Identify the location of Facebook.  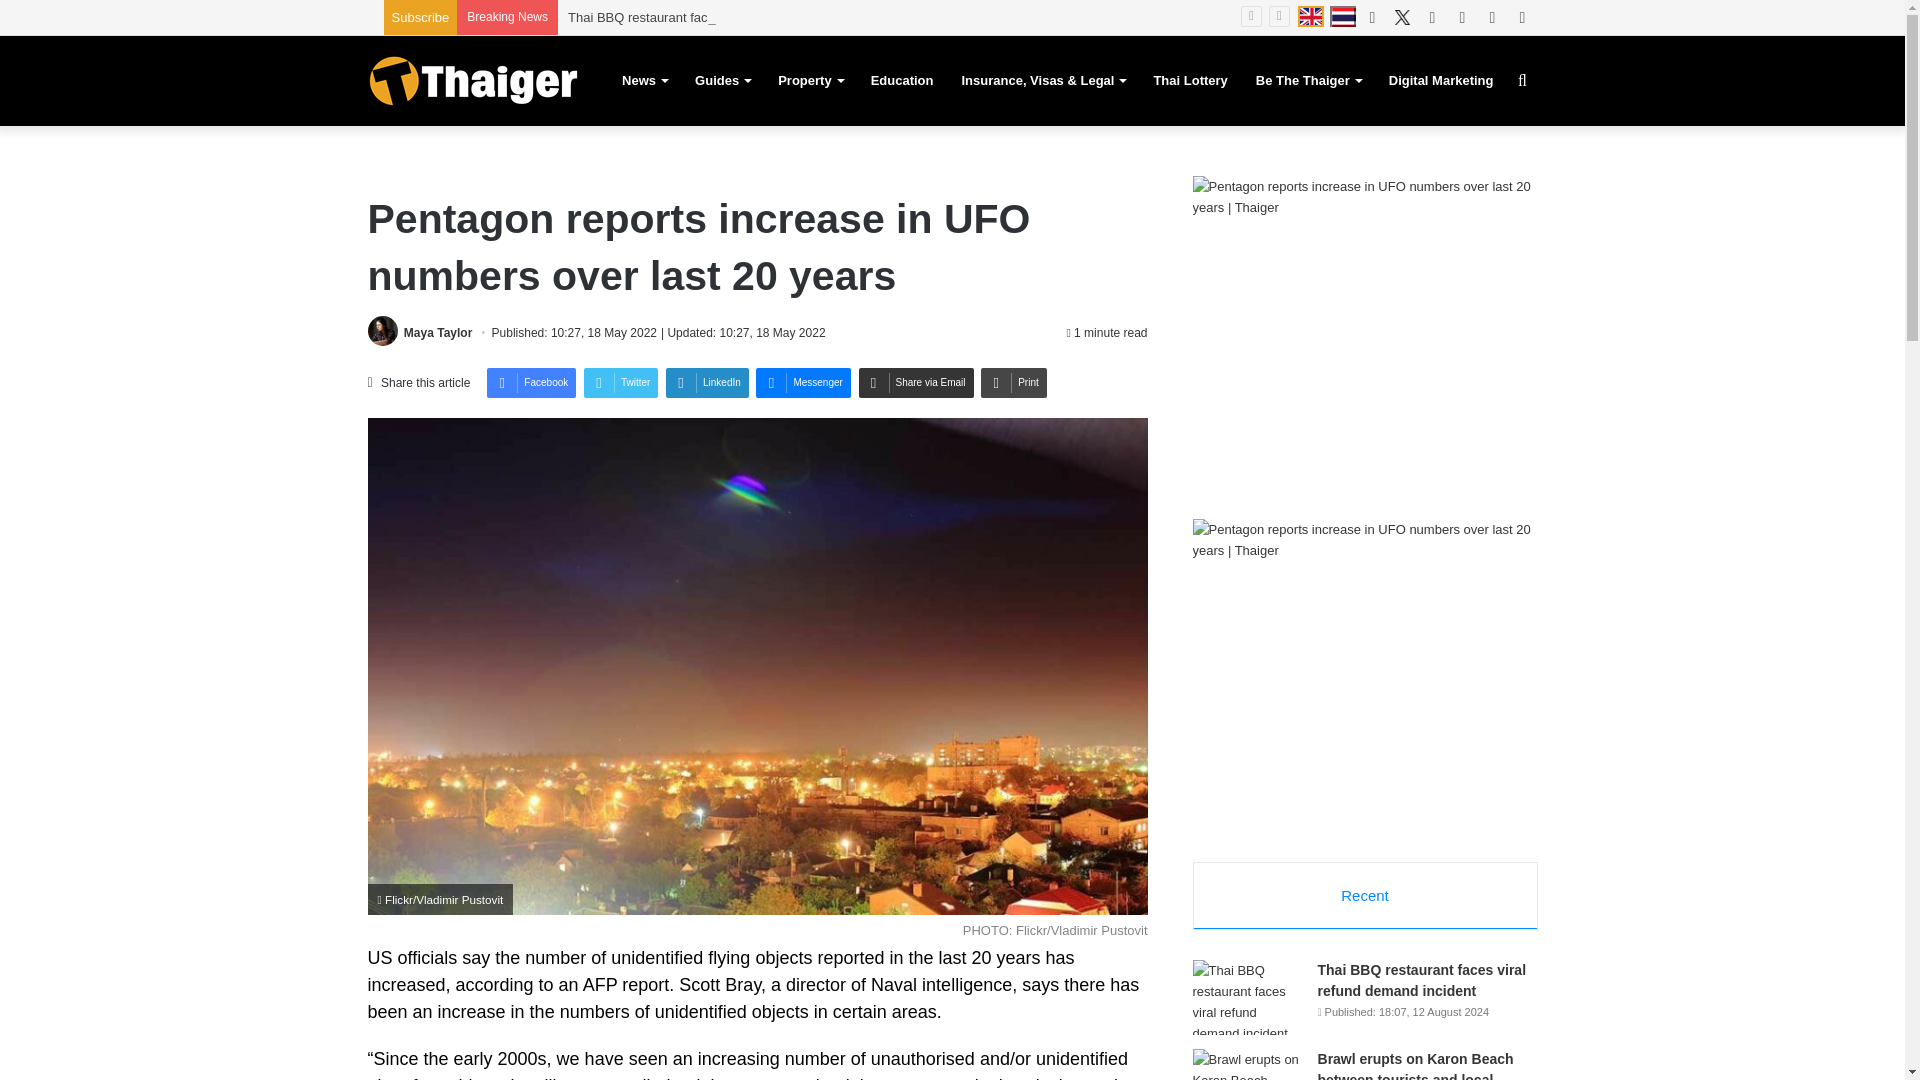
(532, 383).